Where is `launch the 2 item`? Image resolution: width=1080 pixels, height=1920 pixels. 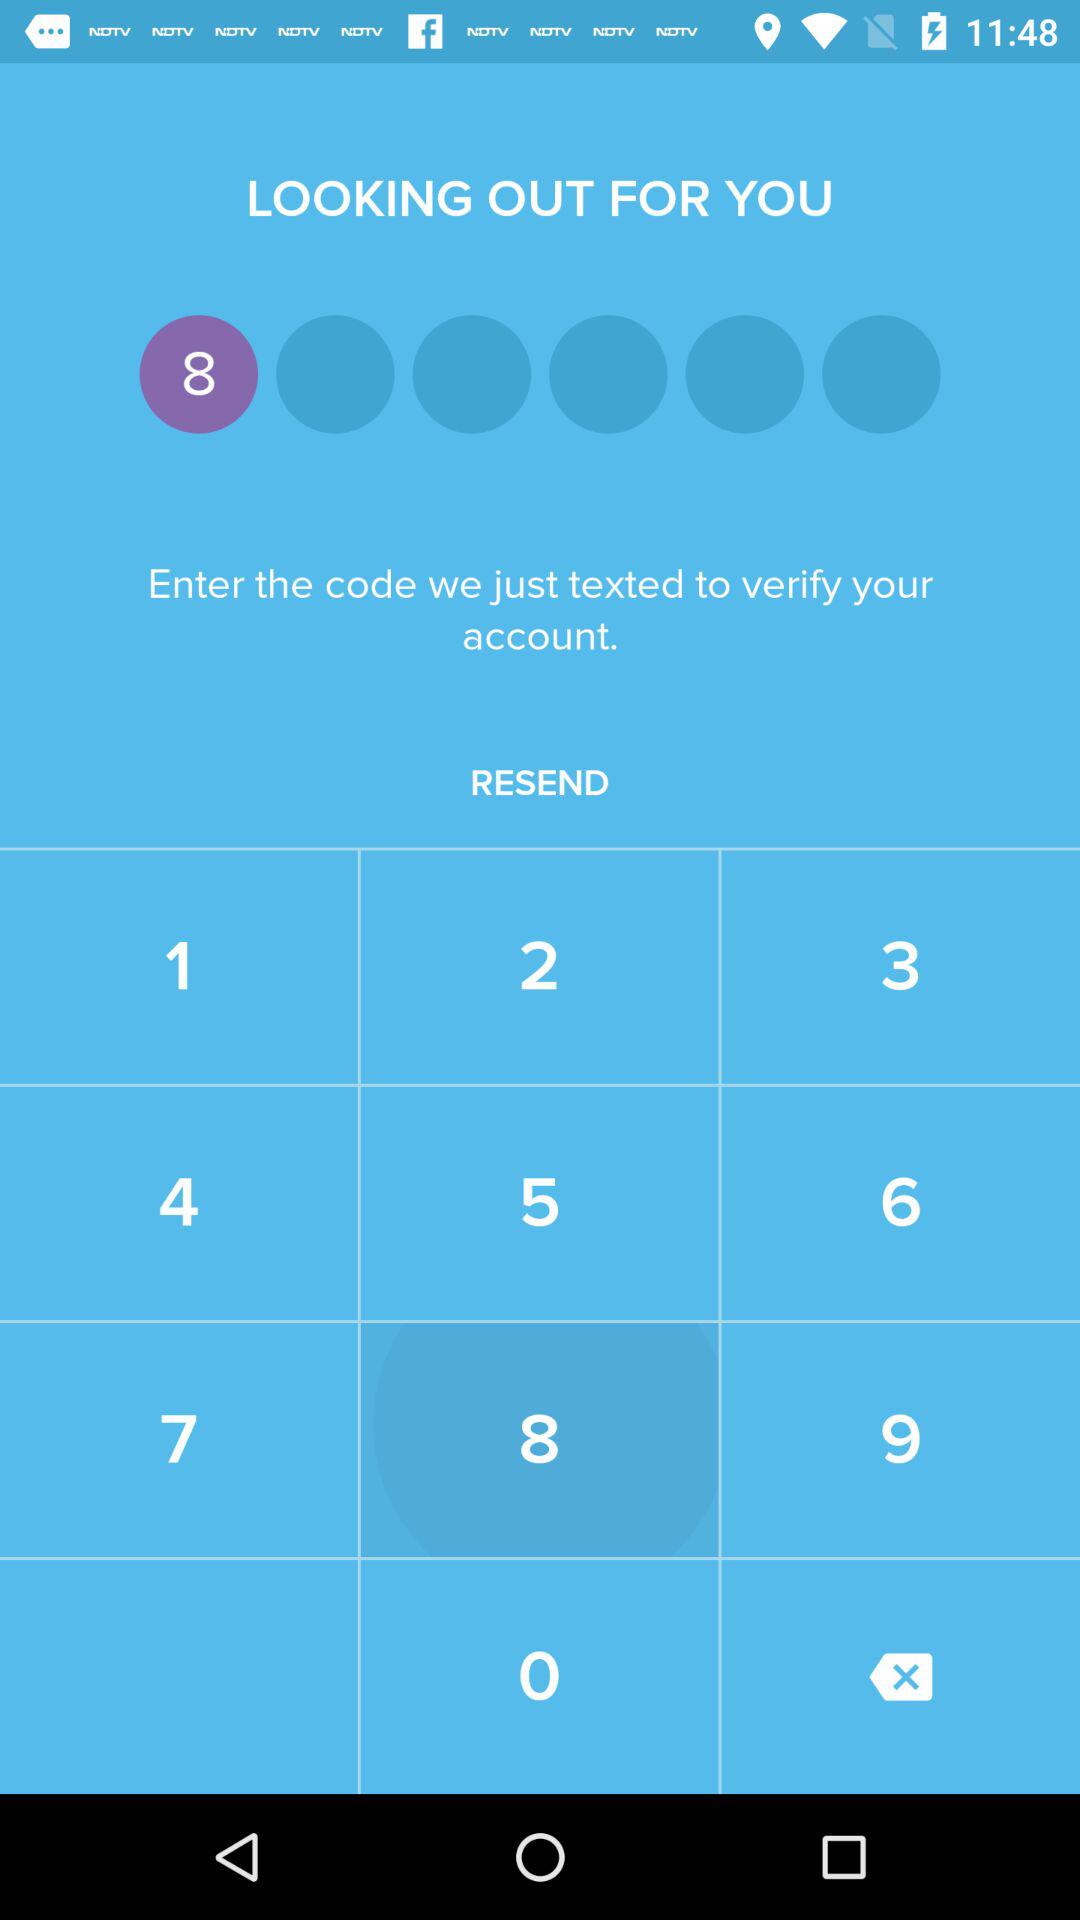 launch the 2 item is located at coordinates (539, 966).